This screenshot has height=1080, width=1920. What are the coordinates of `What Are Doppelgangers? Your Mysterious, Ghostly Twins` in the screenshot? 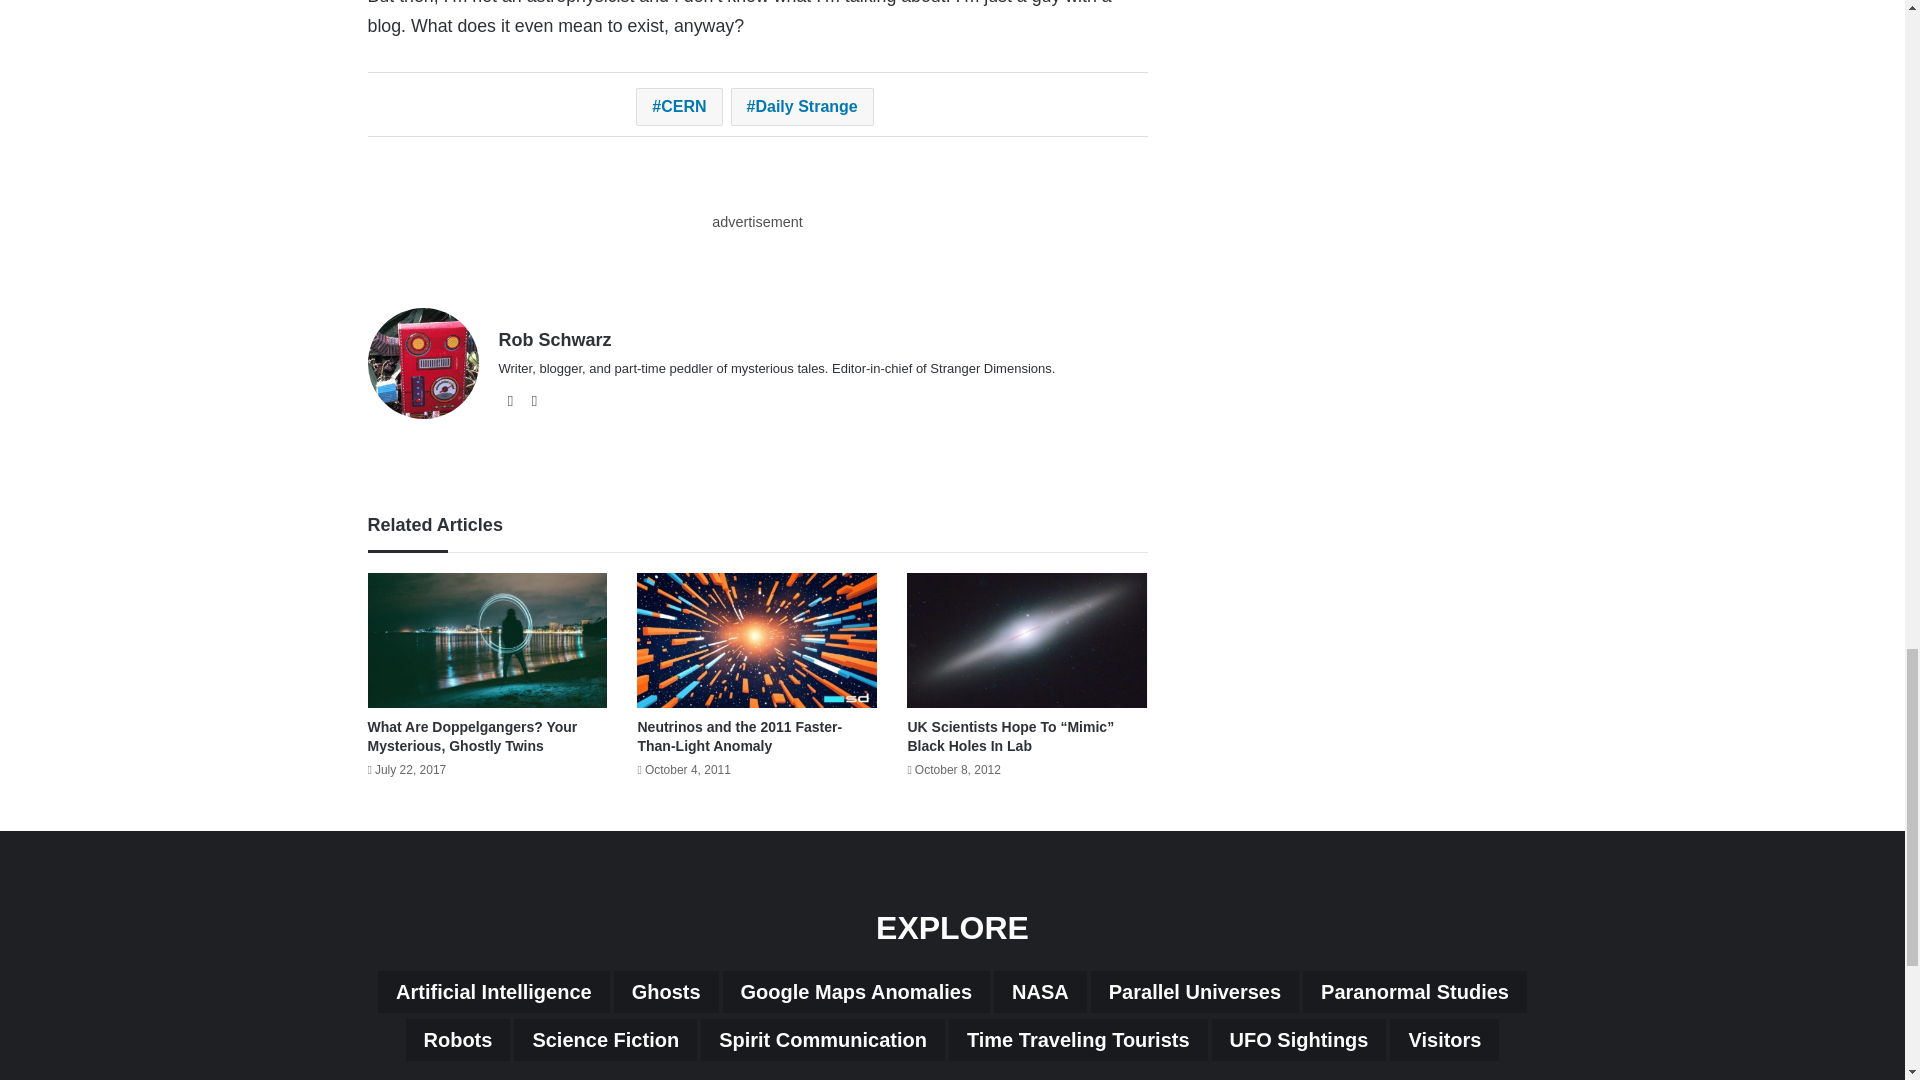 It's located at (472, 736).